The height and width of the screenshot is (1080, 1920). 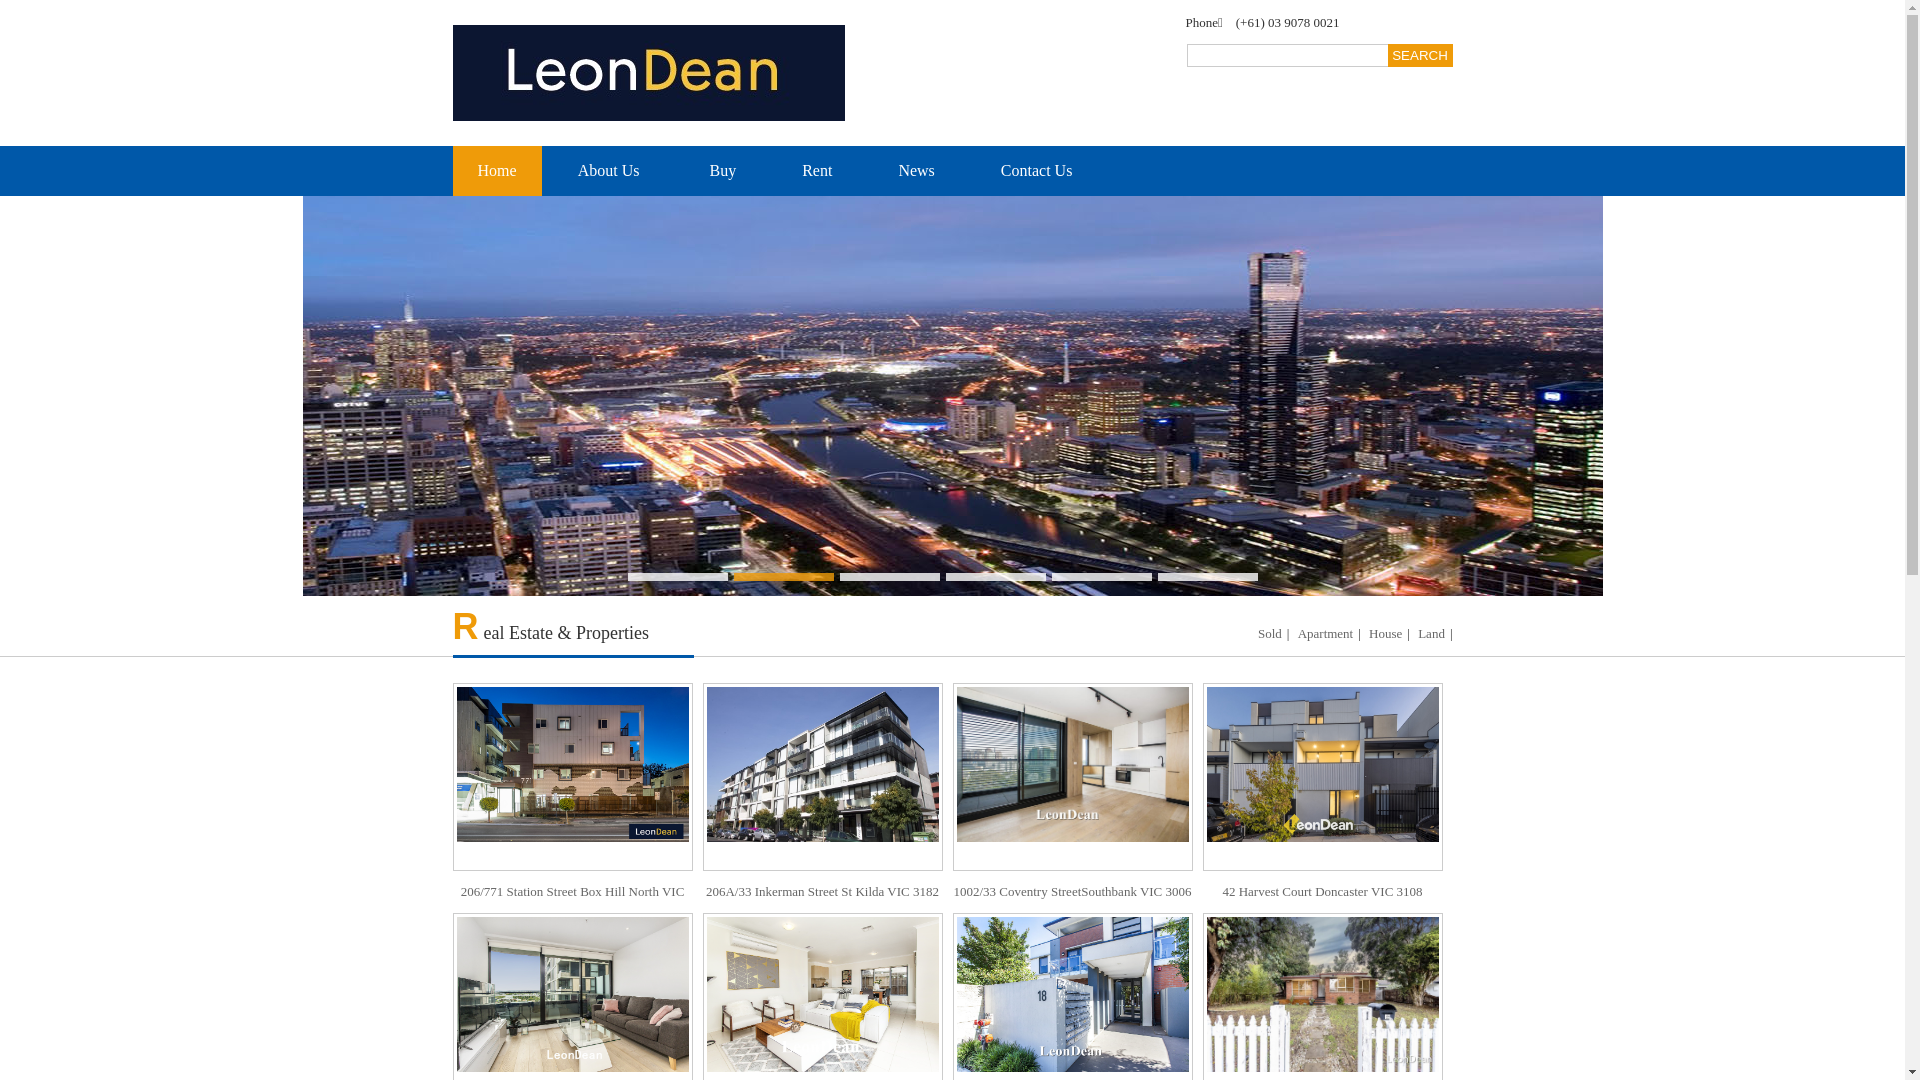 I want to click on 42 Harvest Court Doncaster VIC 3108, so click(x=1322, y=798).